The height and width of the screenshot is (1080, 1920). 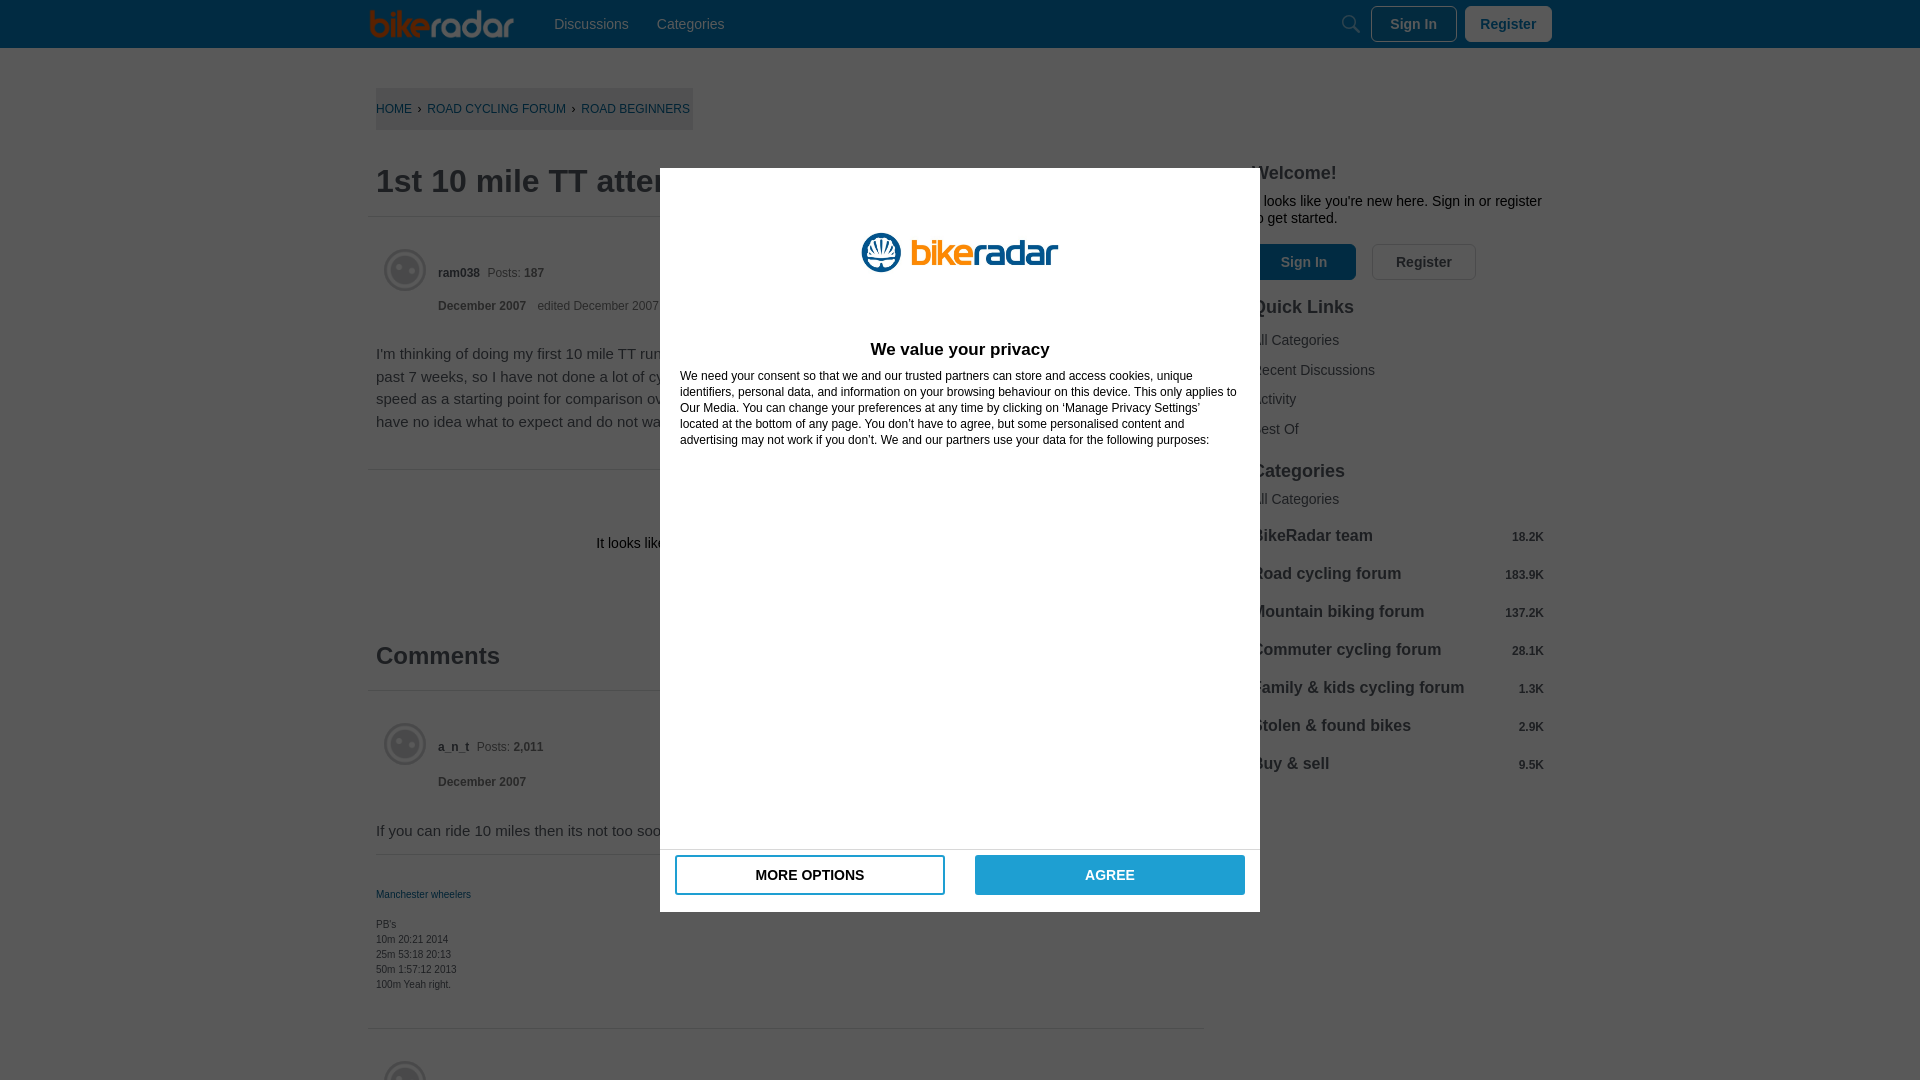 What do you see at coordinates (482, 306) in the screenshot?
I see `December 2007` at bounding box center [482, 306].